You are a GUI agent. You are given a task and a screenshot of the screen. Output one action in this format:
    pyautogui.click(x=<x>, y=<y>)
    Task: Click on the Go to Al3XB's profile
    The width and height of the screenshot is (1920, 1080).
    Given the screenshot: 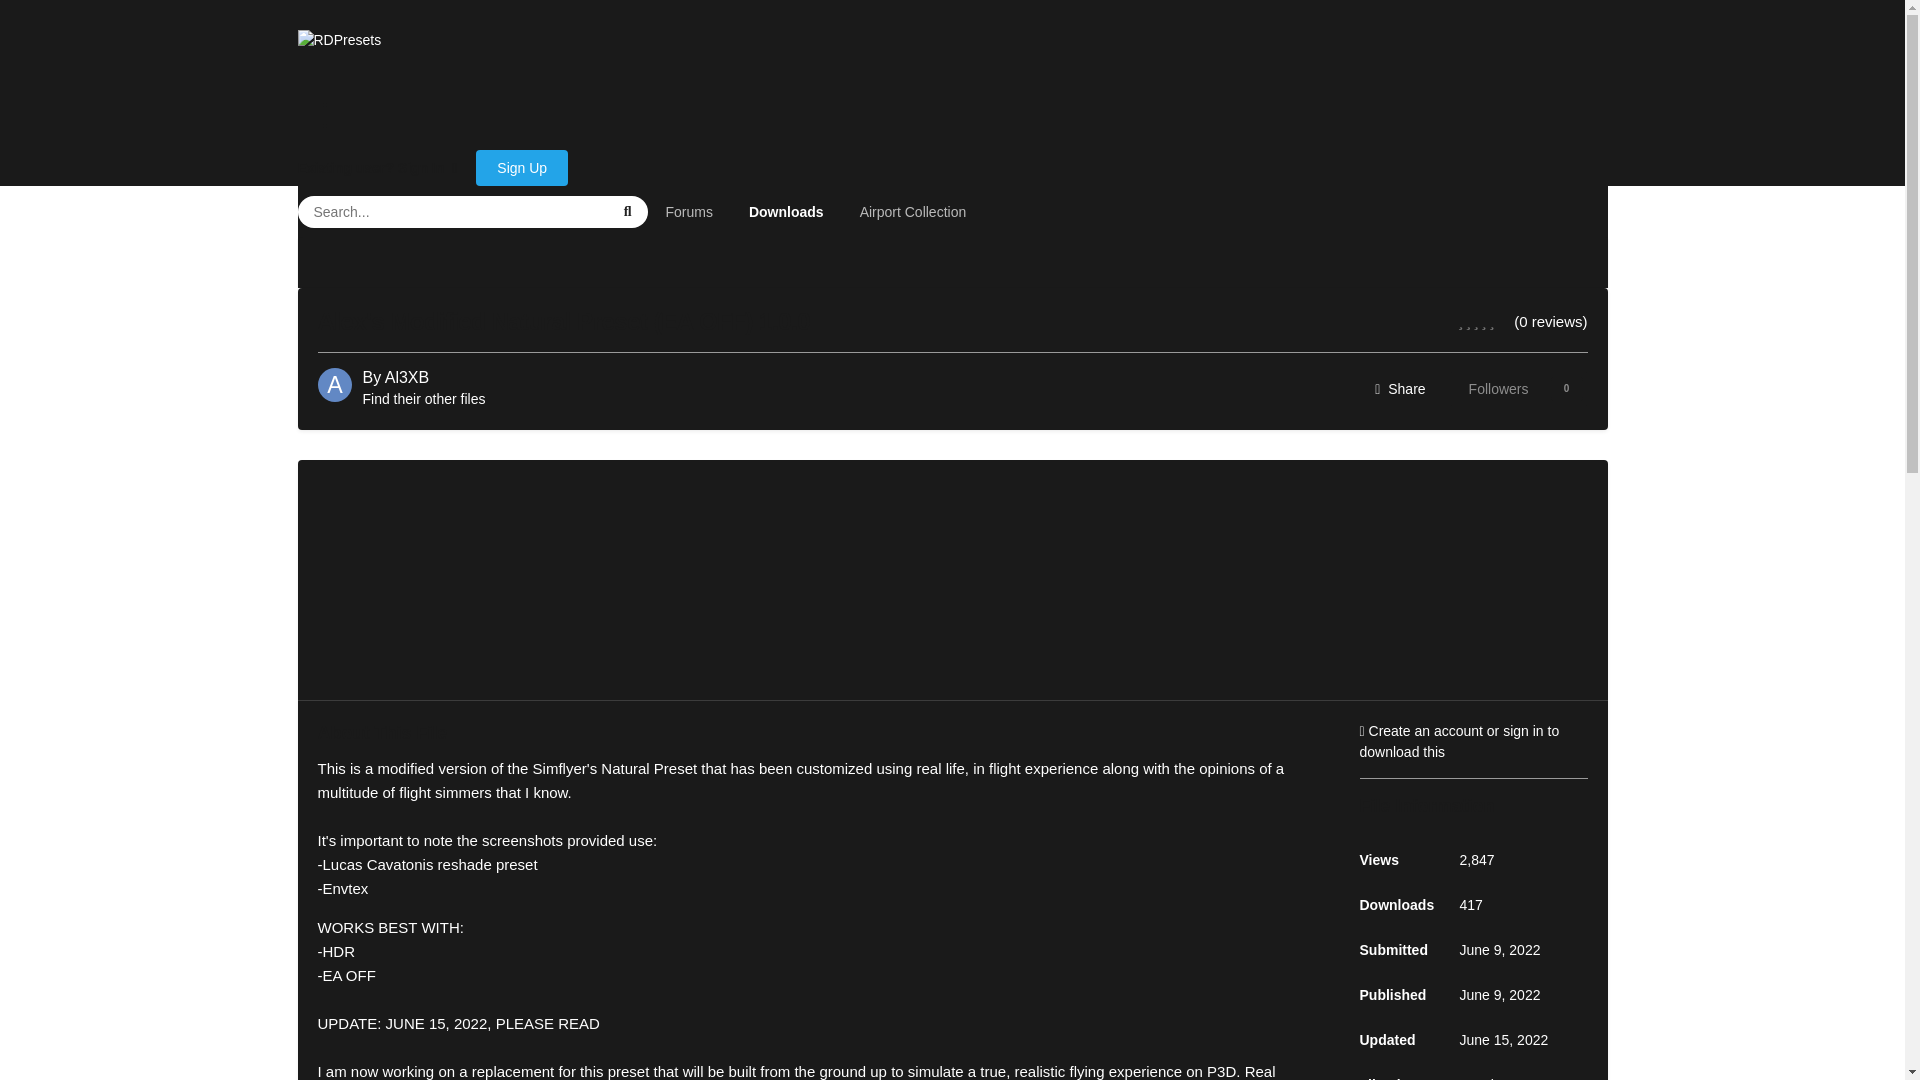 What is the action you would take?
    pyautogui.click(x=406, y=377)
    